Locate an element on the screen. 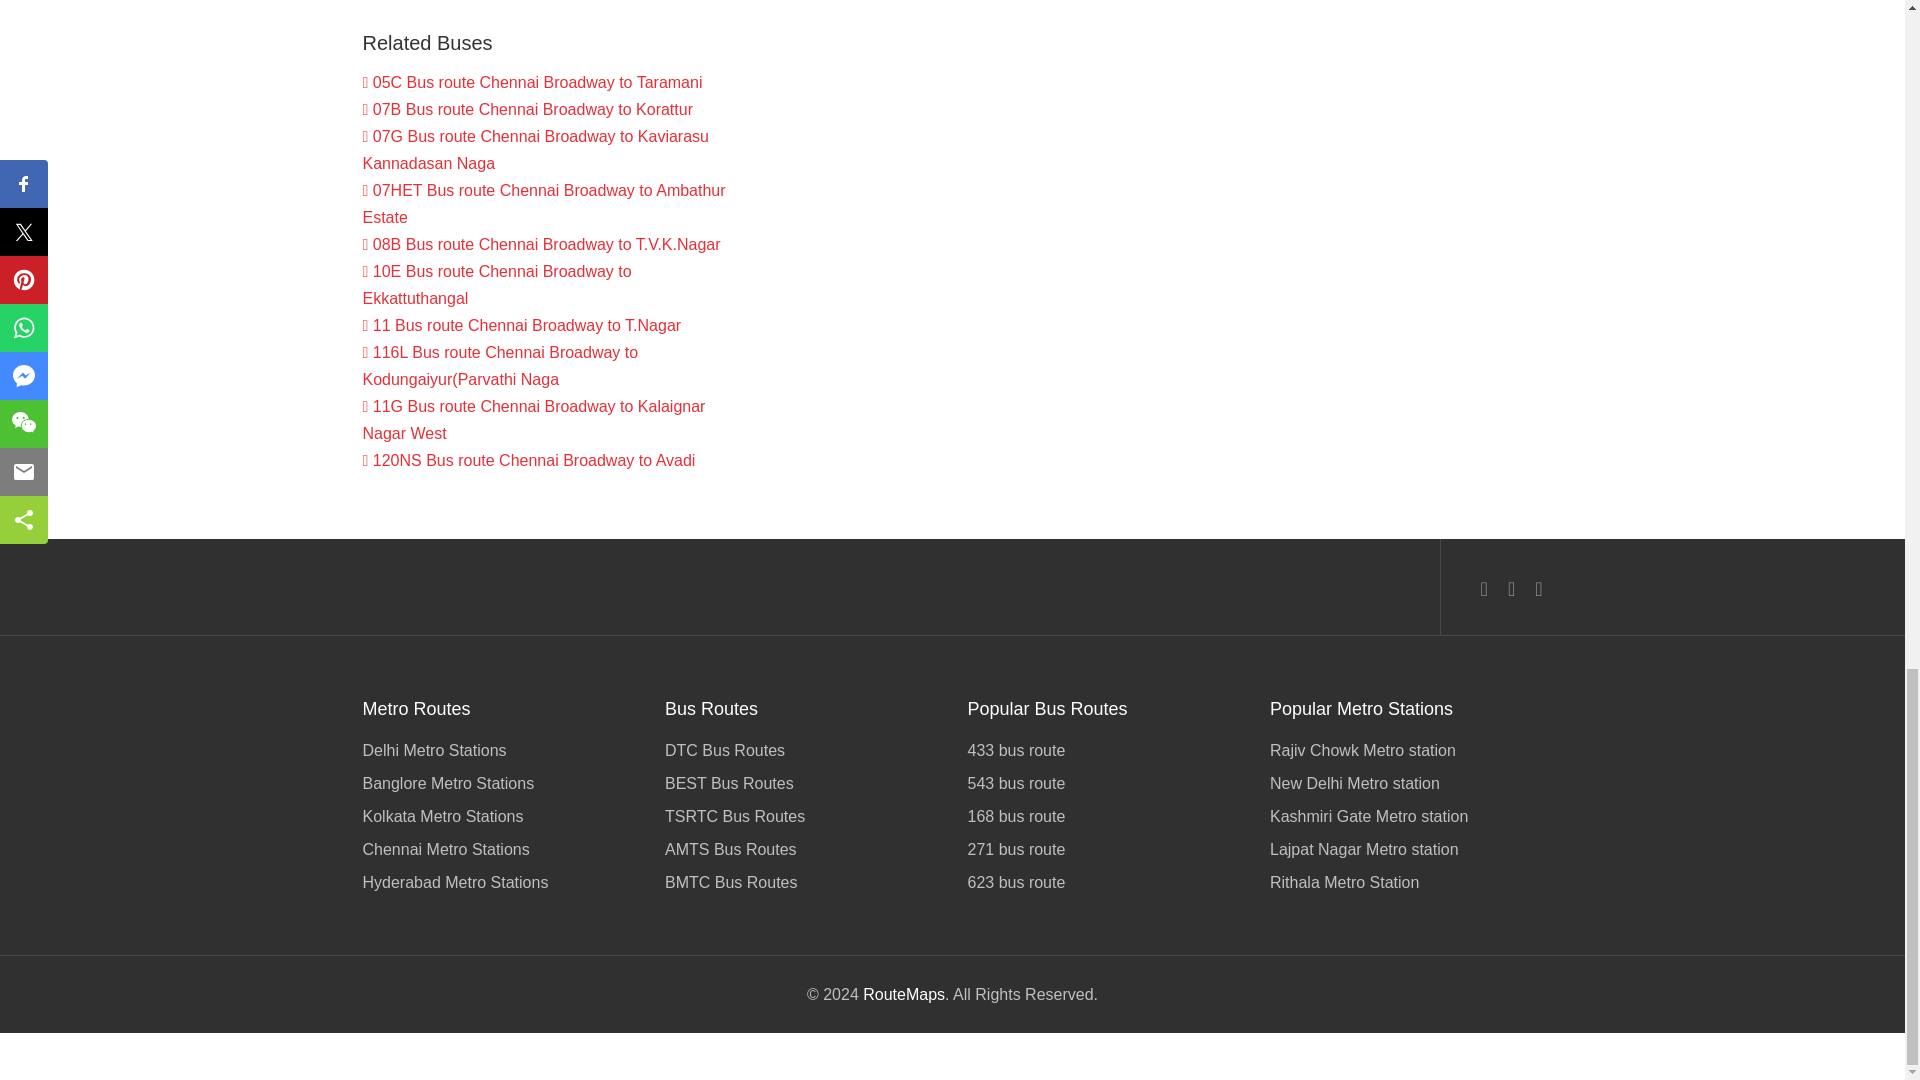 This screenshot has width=1920, height=1080. Banglore Metro Stations is located at coordinates (498, 783).